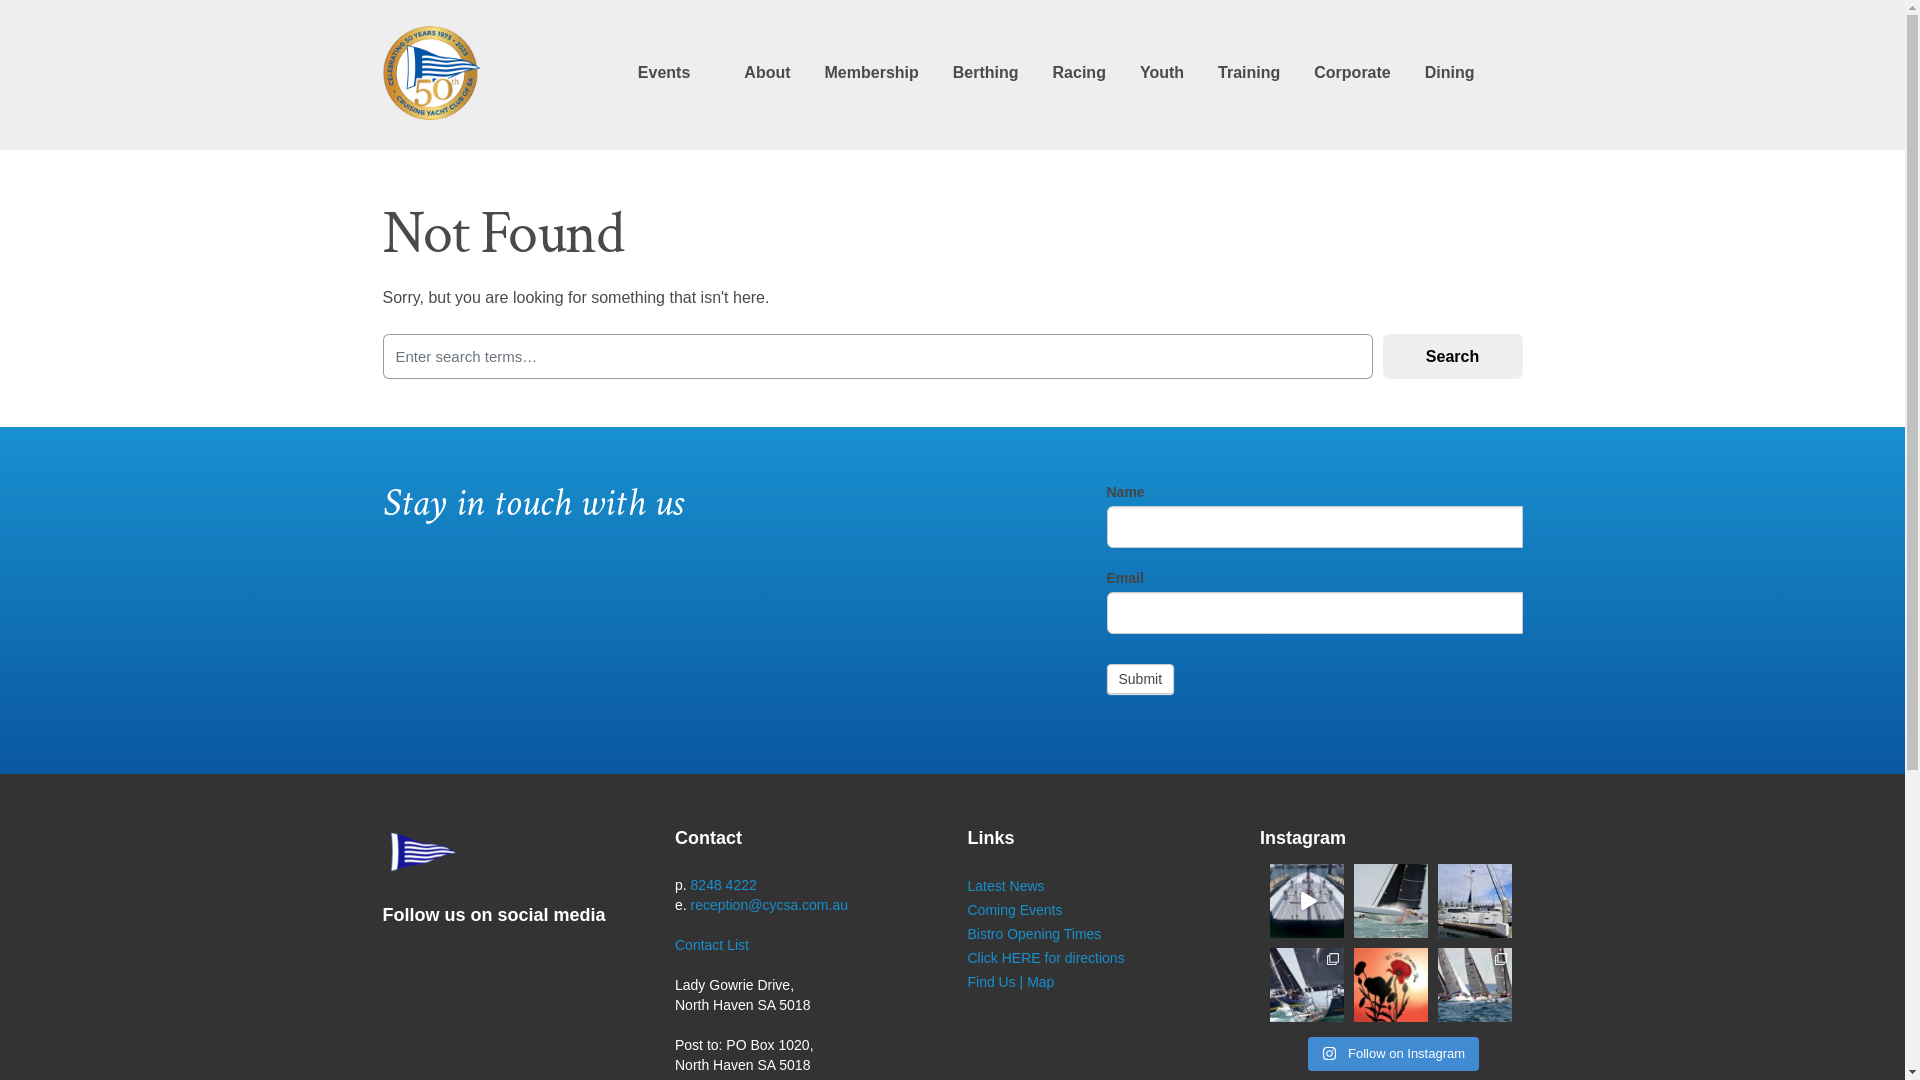  Describe the element at coordinates (1162, 73) in the screenshot. I see `Youth` at that location.